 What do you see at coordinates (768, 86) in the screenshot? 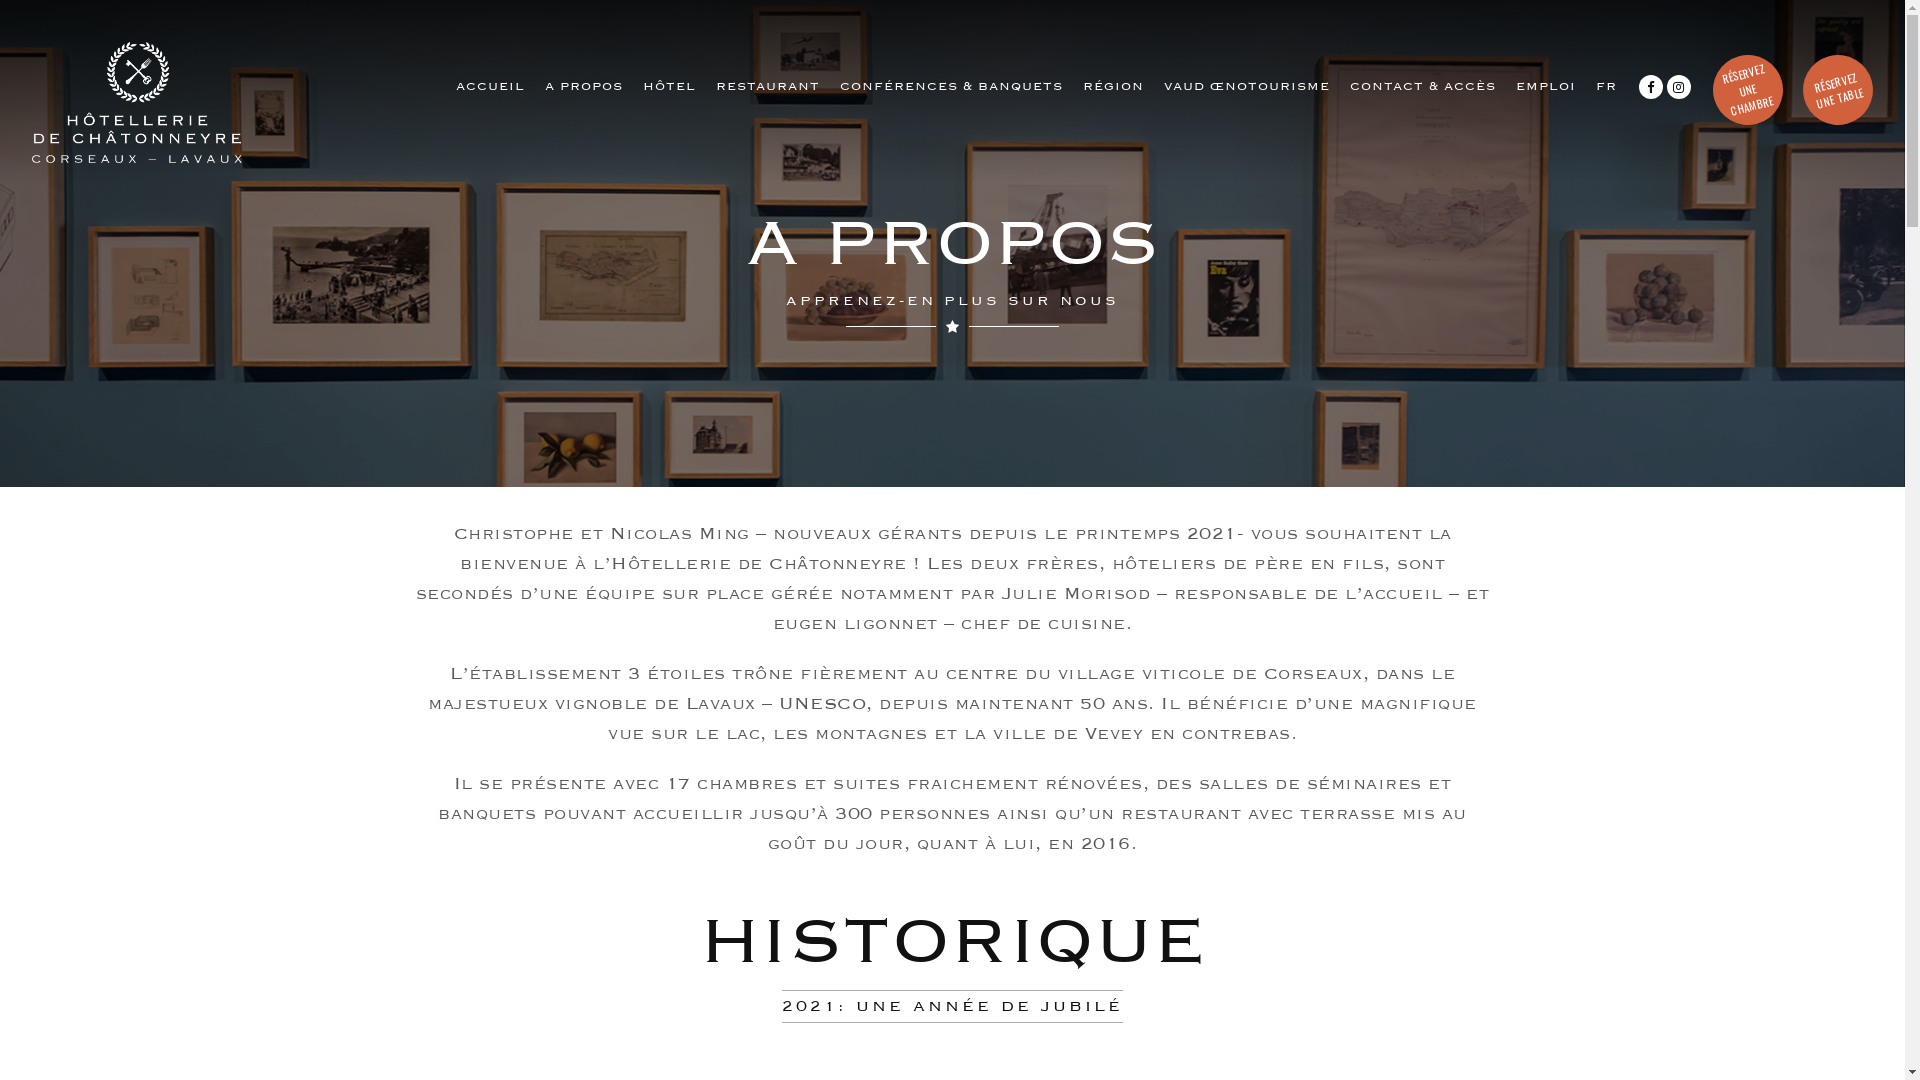
I see `RESTAURANT` at bounding box center [768, 86].